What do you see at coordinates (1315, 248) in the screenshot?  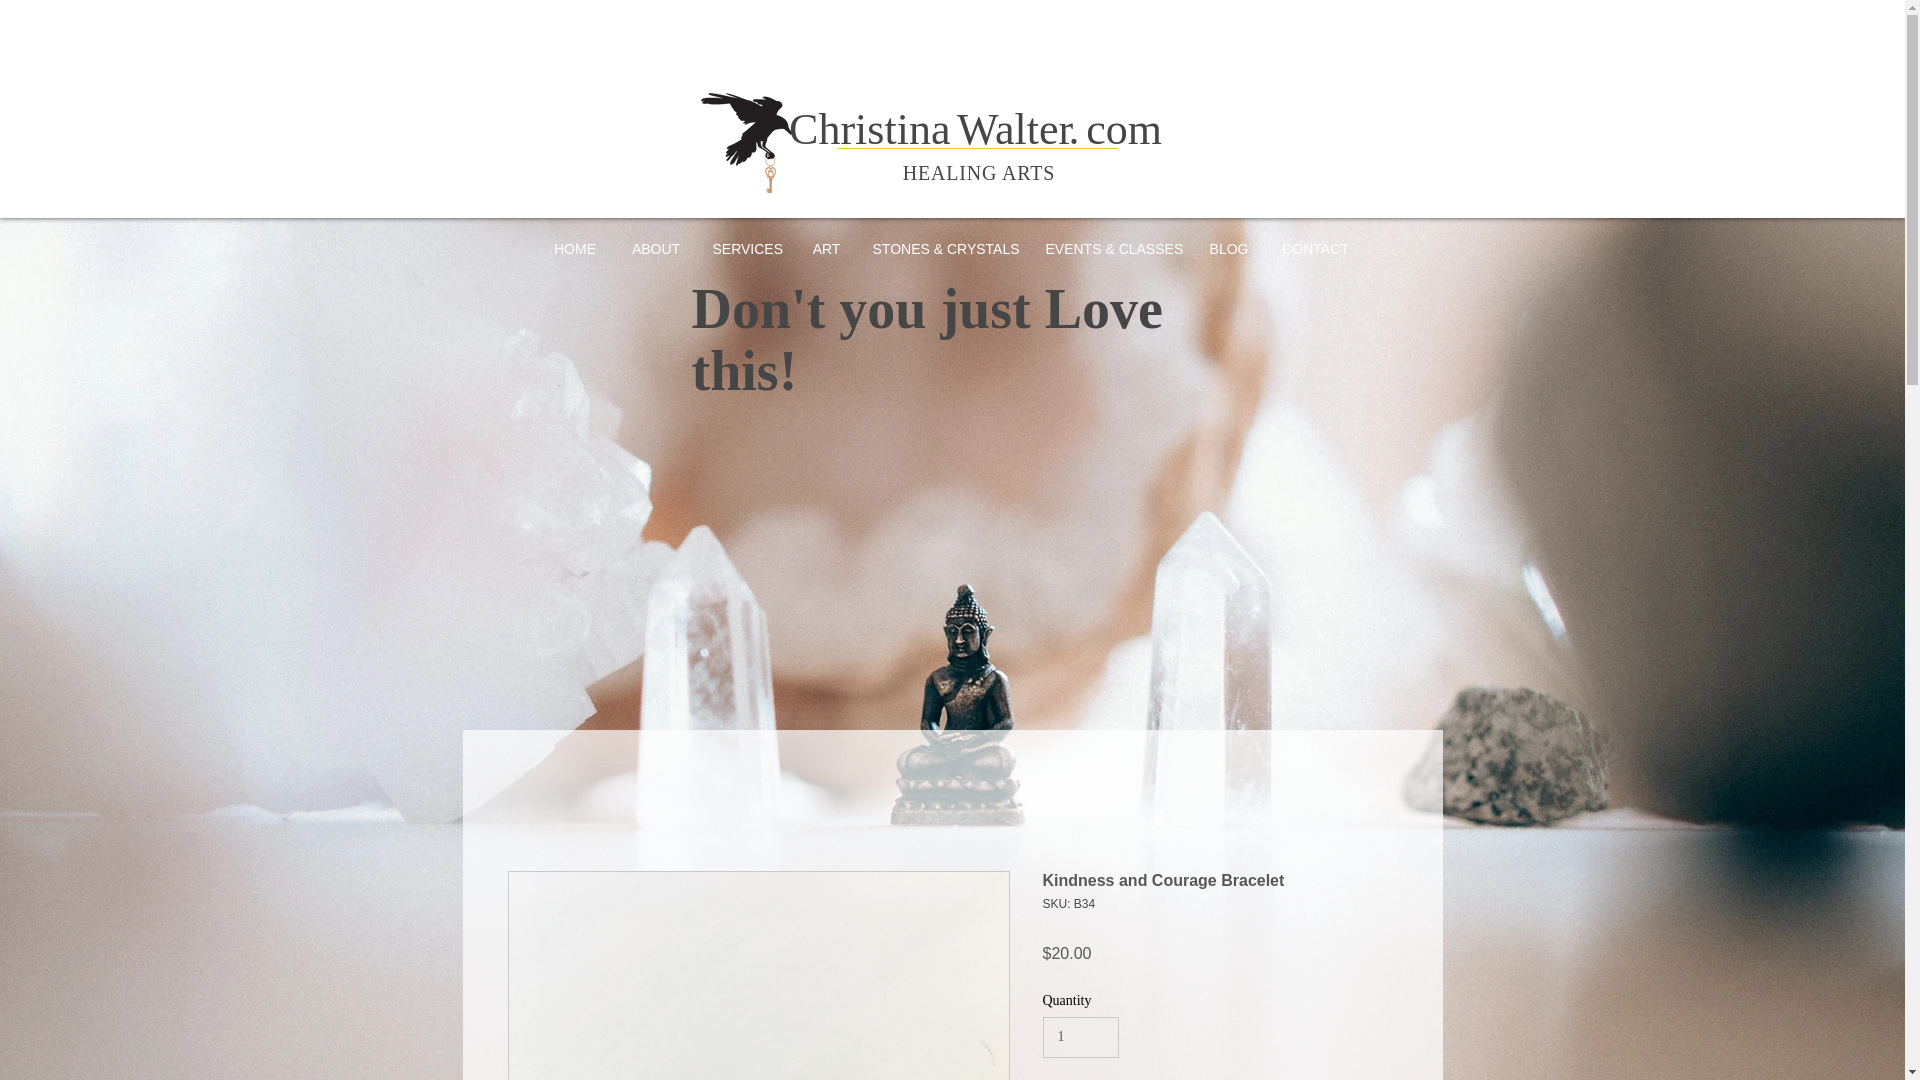 I see `CONTACT` at bounding box center [1315, 248].